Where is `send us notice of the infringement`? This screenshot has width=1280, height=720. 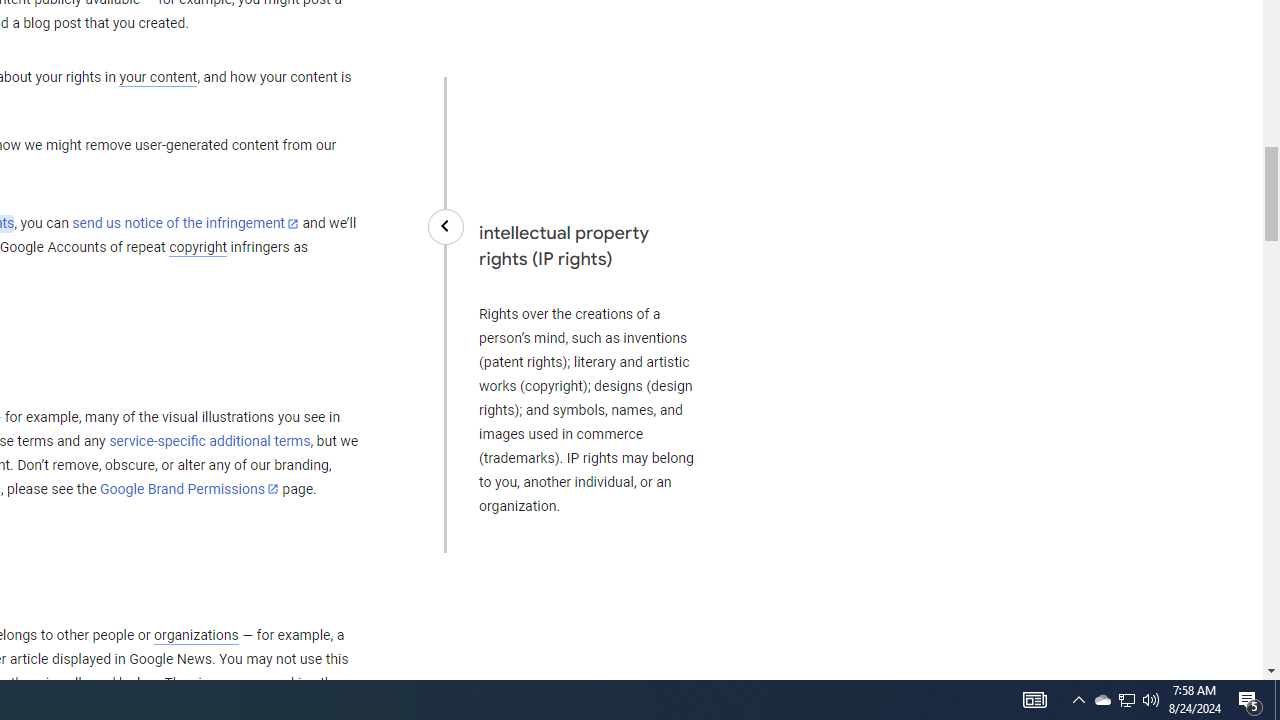 send us notice of the infringement is located at coordinates (185, 224).